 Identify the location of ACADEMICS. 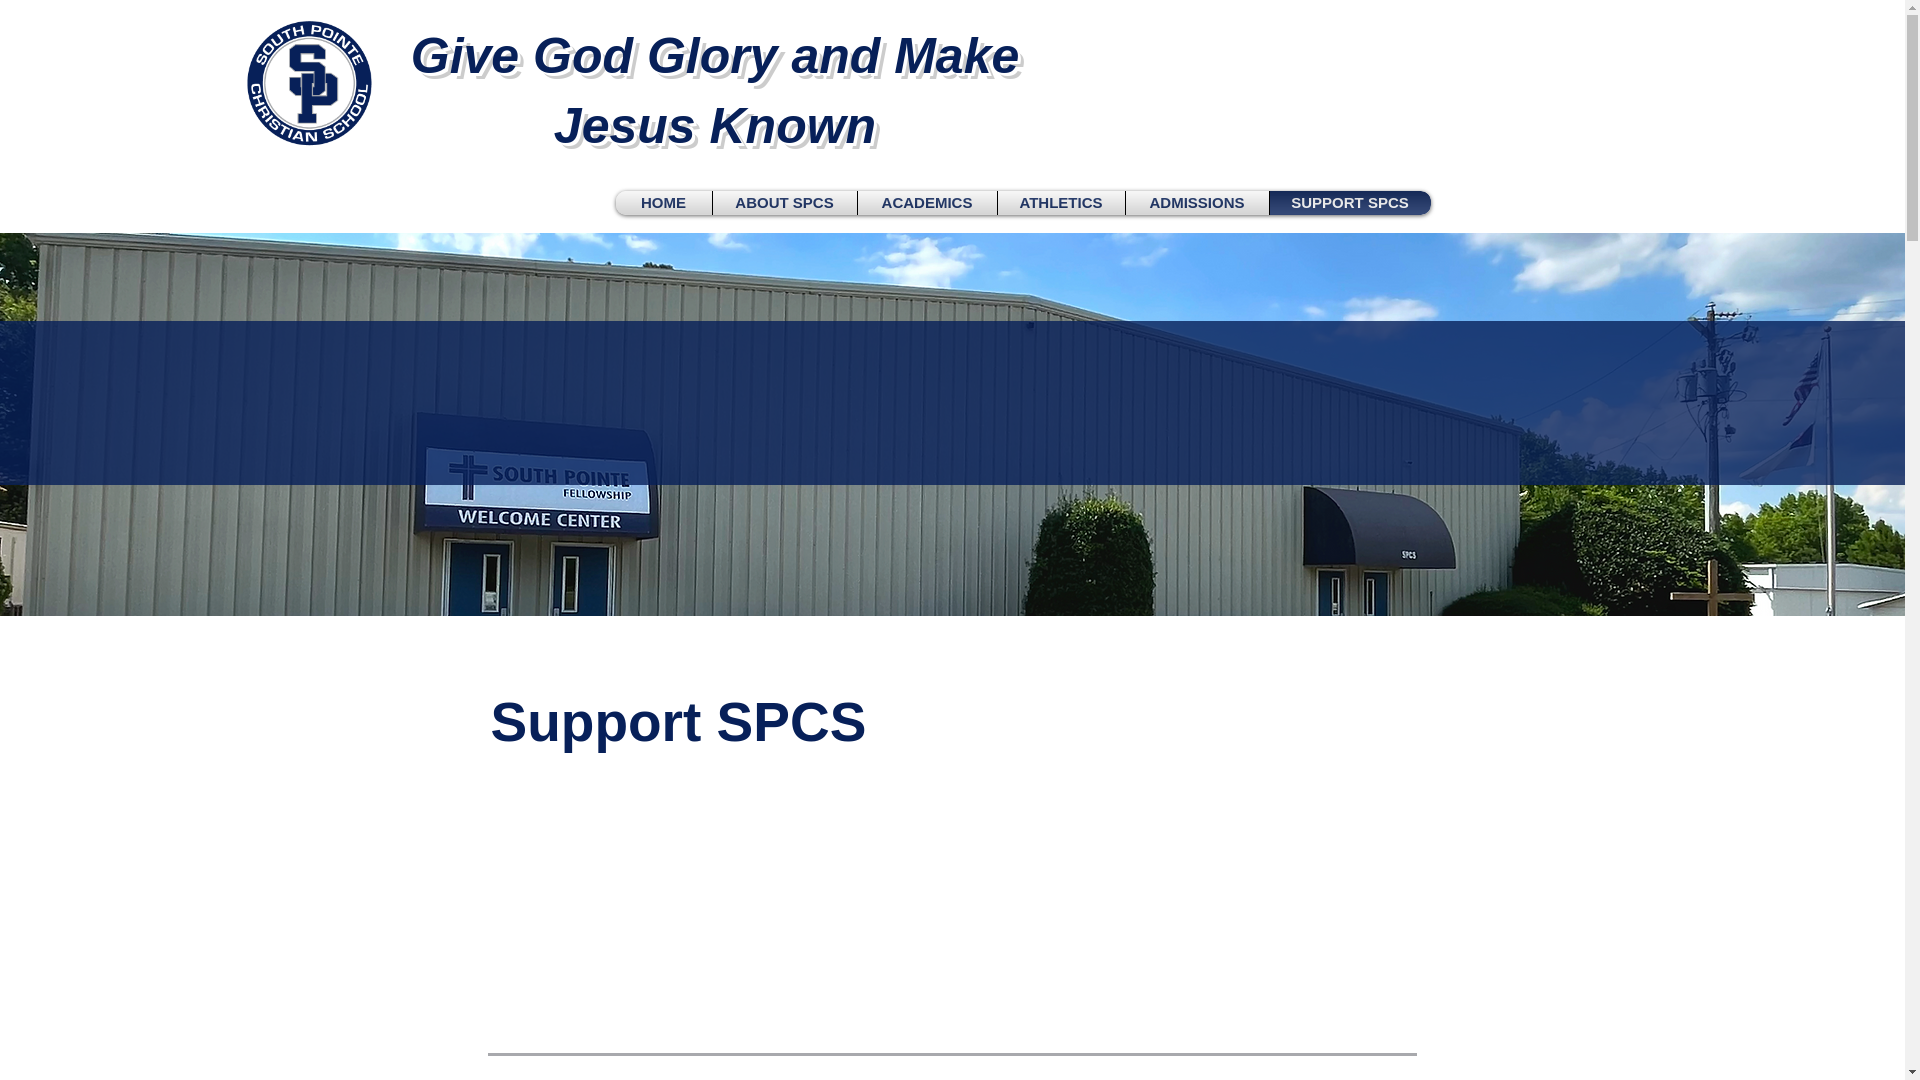
(926, 202).